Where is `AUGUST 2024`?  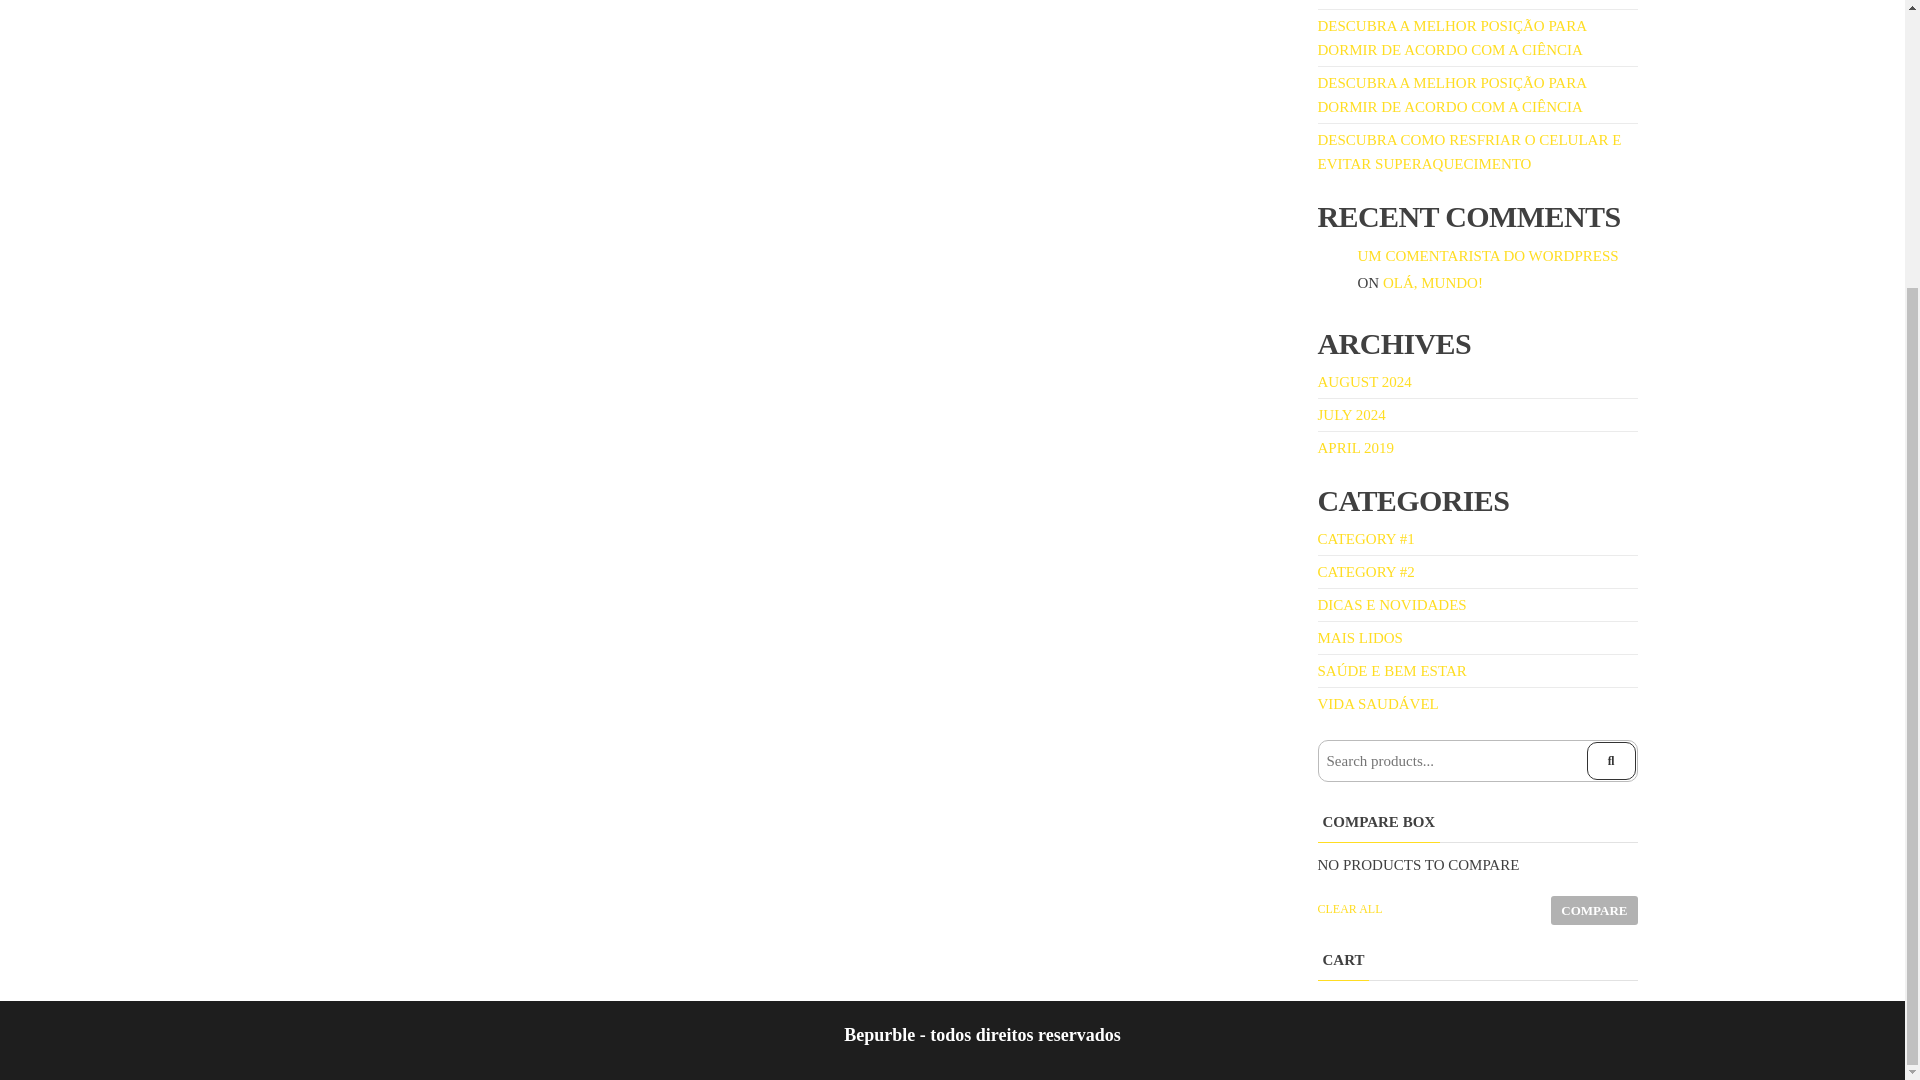
AUGUST 2024 is located at coordinates (1364, 381).